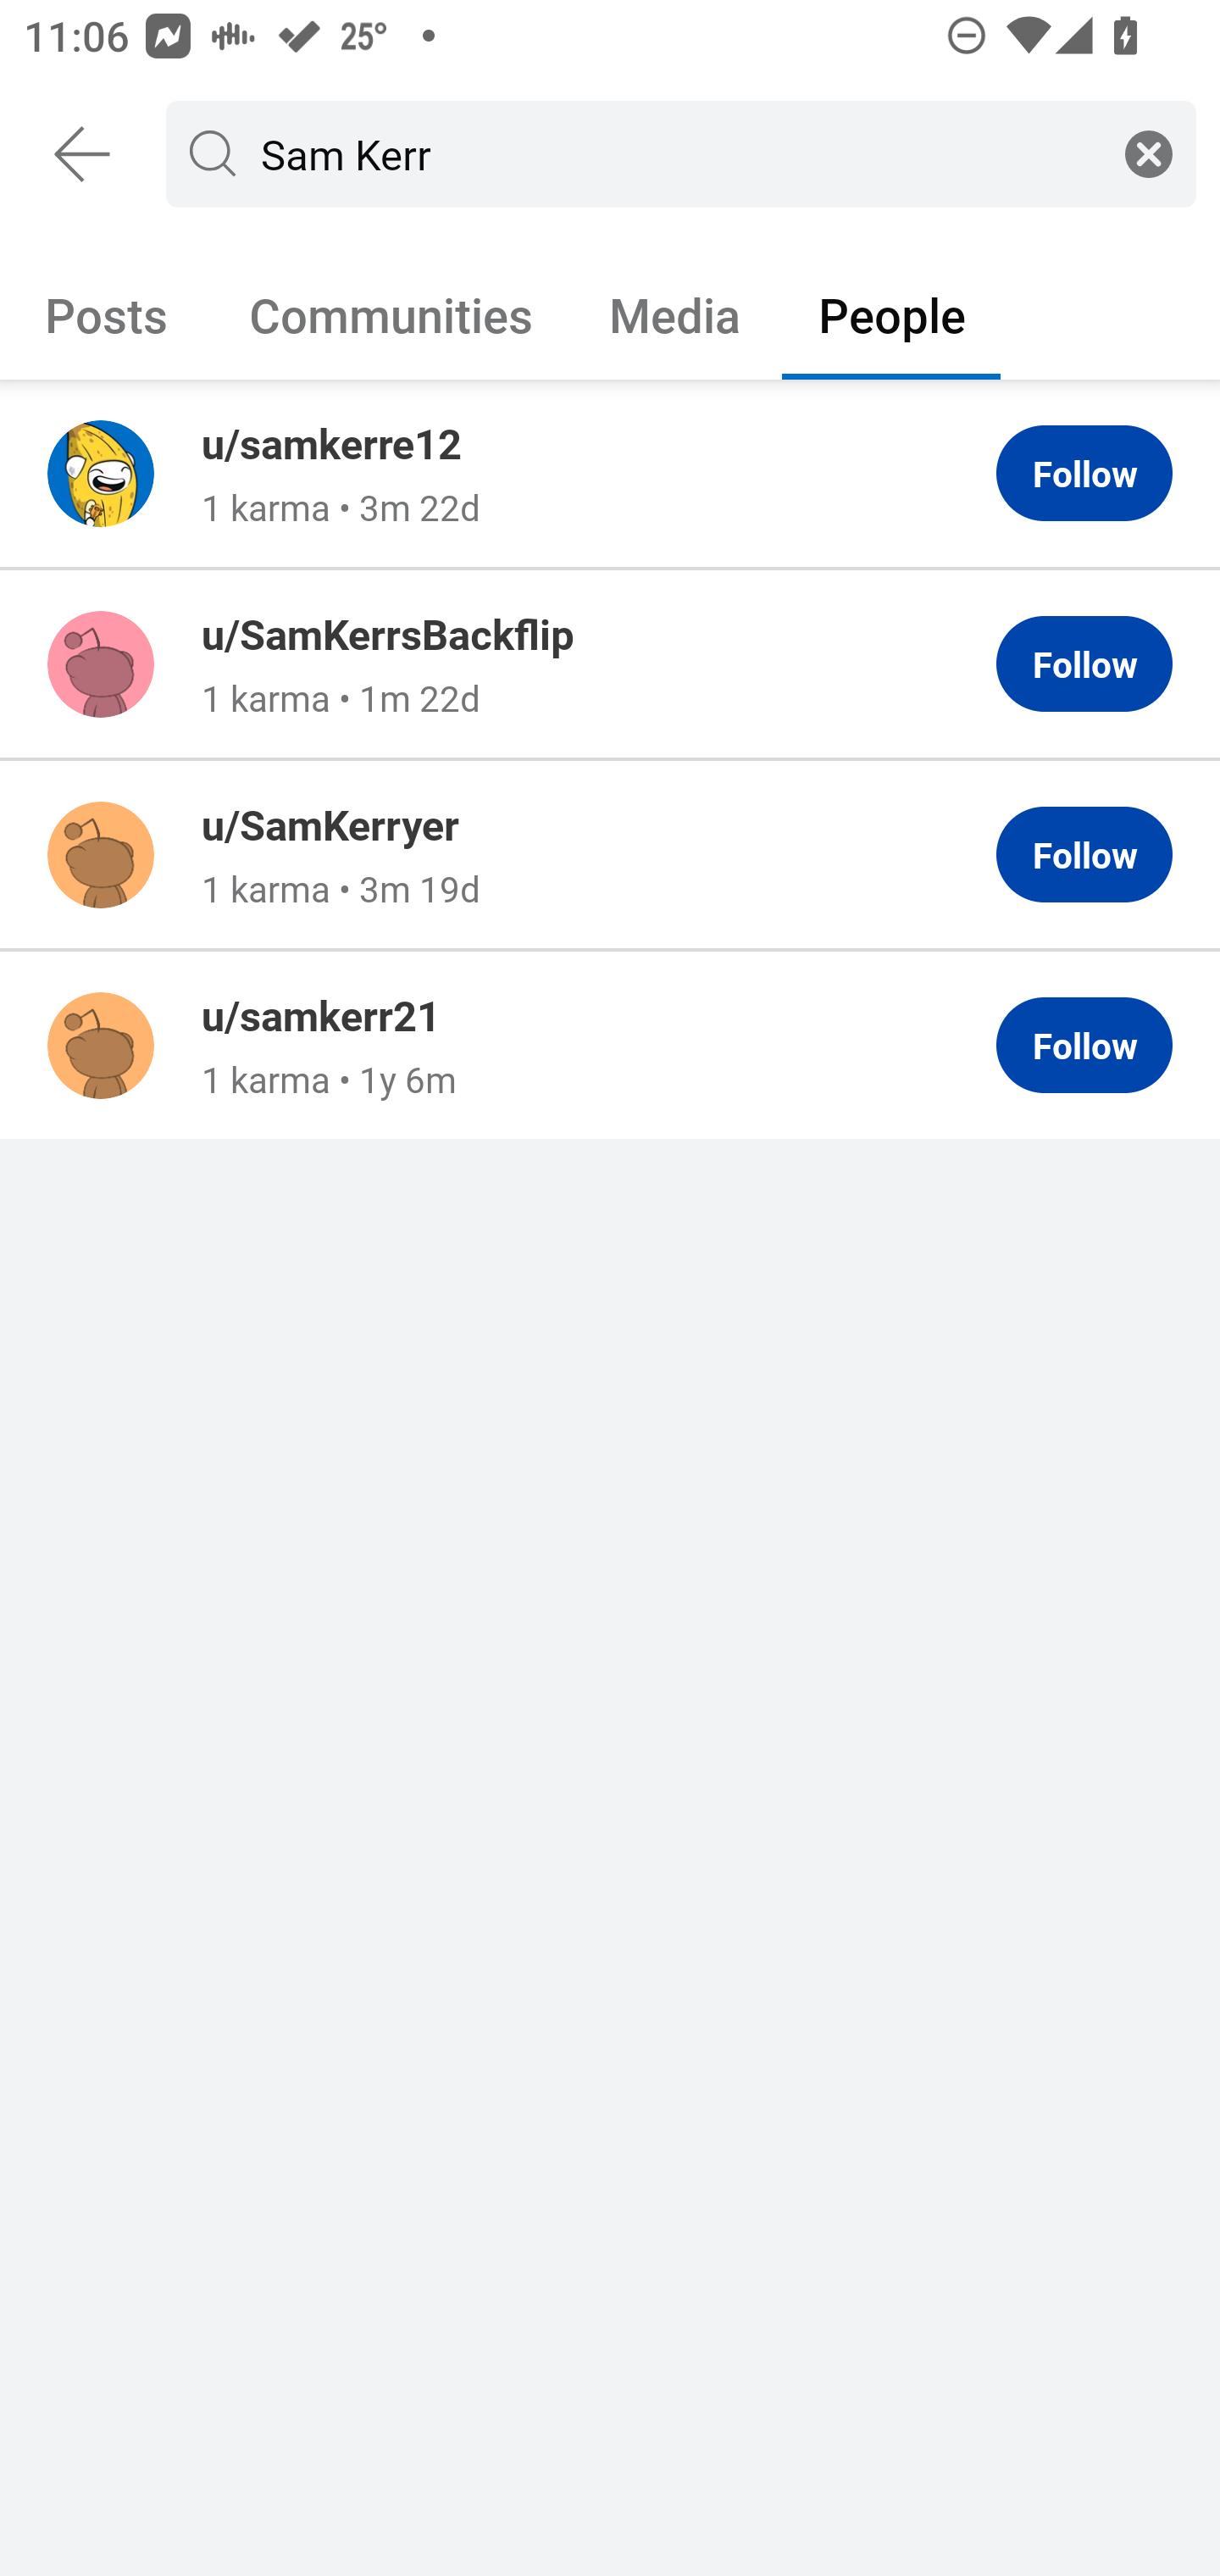  What do you see at coordinates (675, 314) in the screenshot?
I see `Media` at bounding box center [675, 314].